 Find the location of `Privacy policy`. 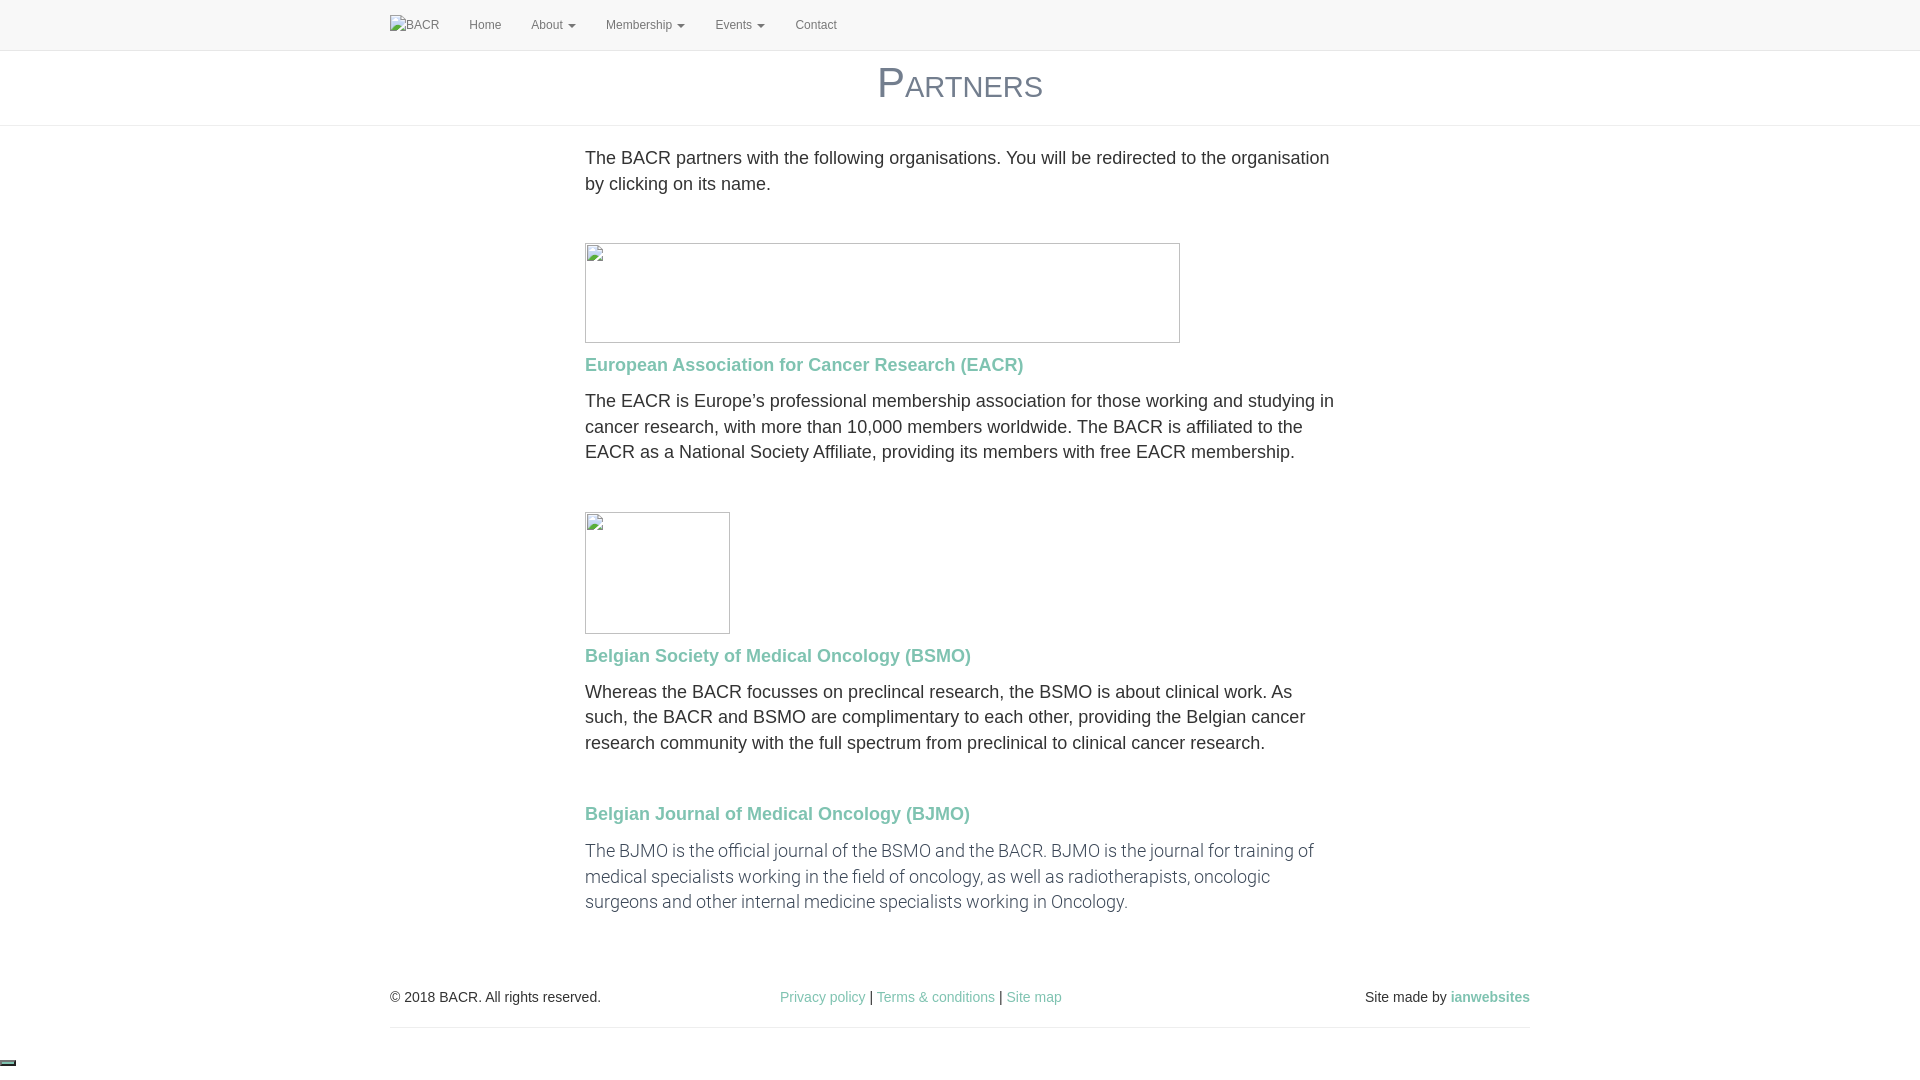

Privacy policy is located at coordinates (823, 997).